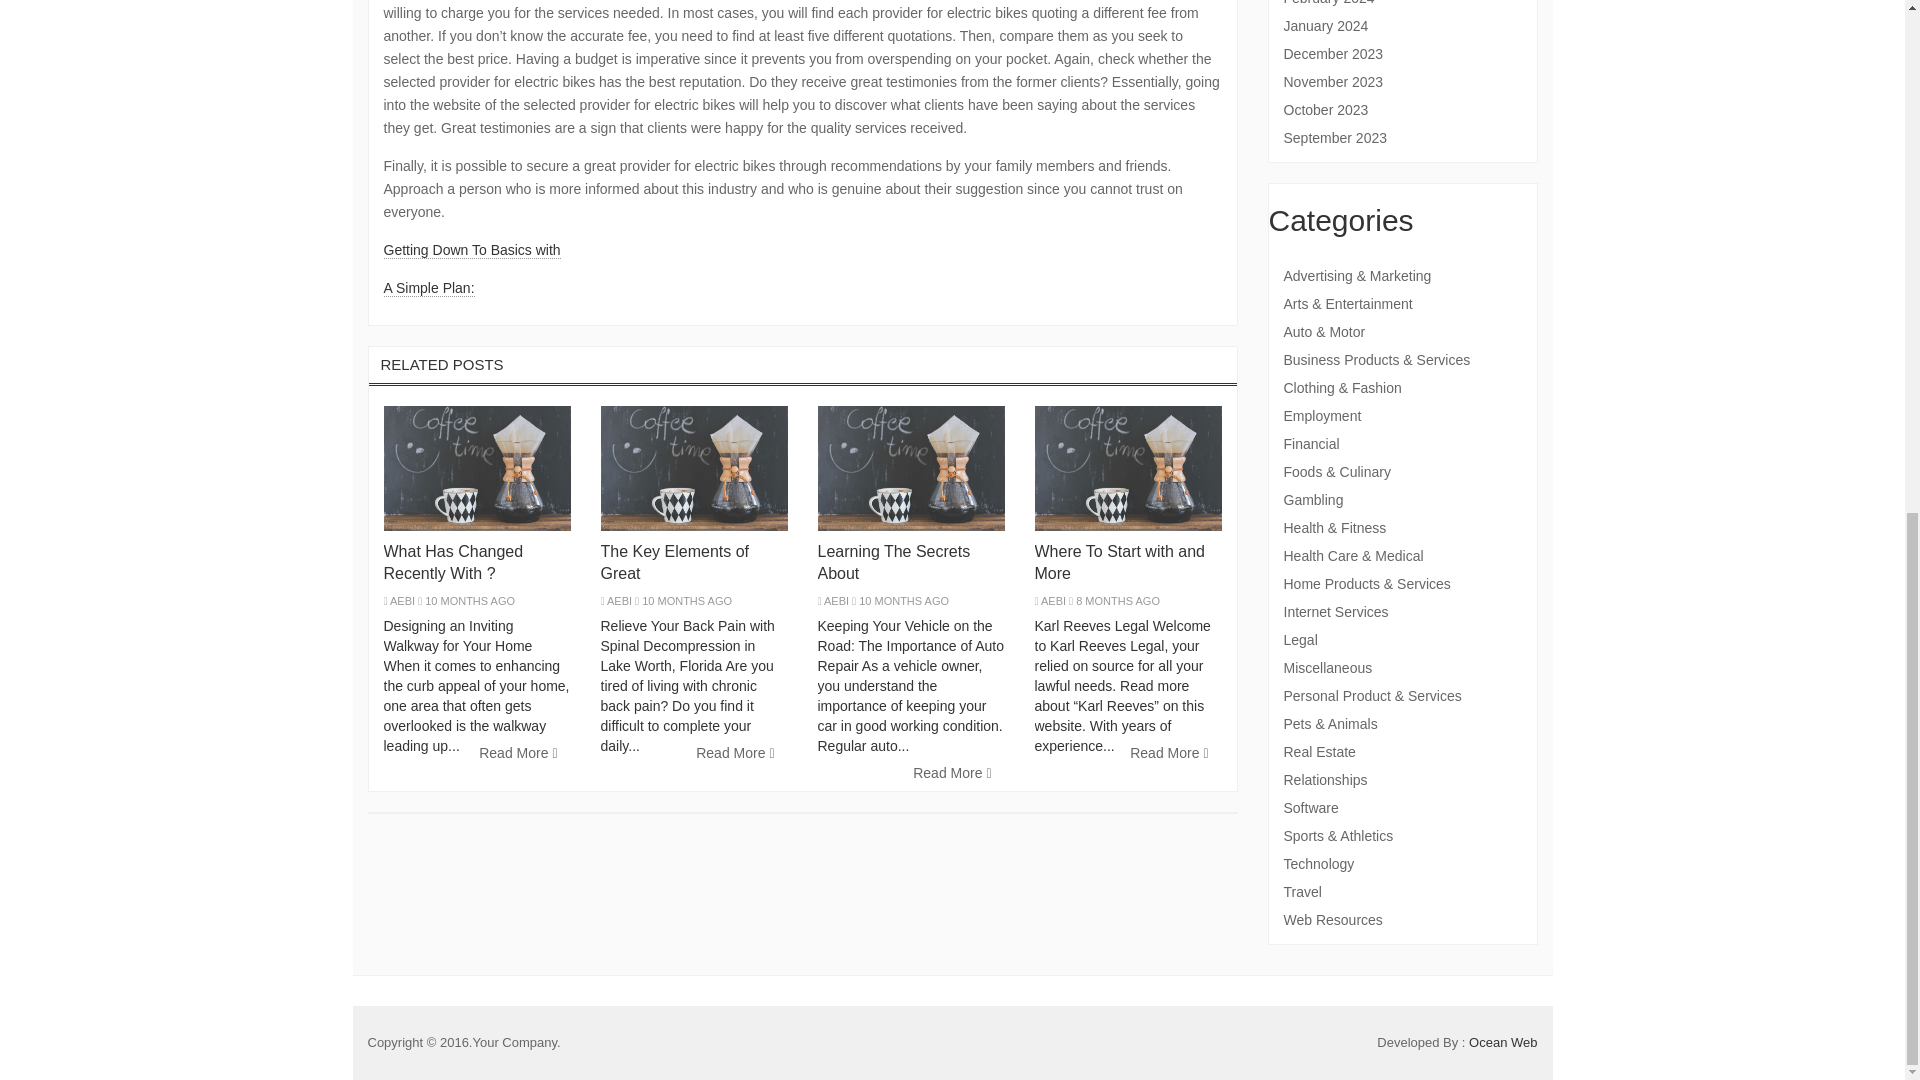 The width and height of the screenshot is (1920, 1080). I want to click on Learning The Secrets About, so click(894, 562).